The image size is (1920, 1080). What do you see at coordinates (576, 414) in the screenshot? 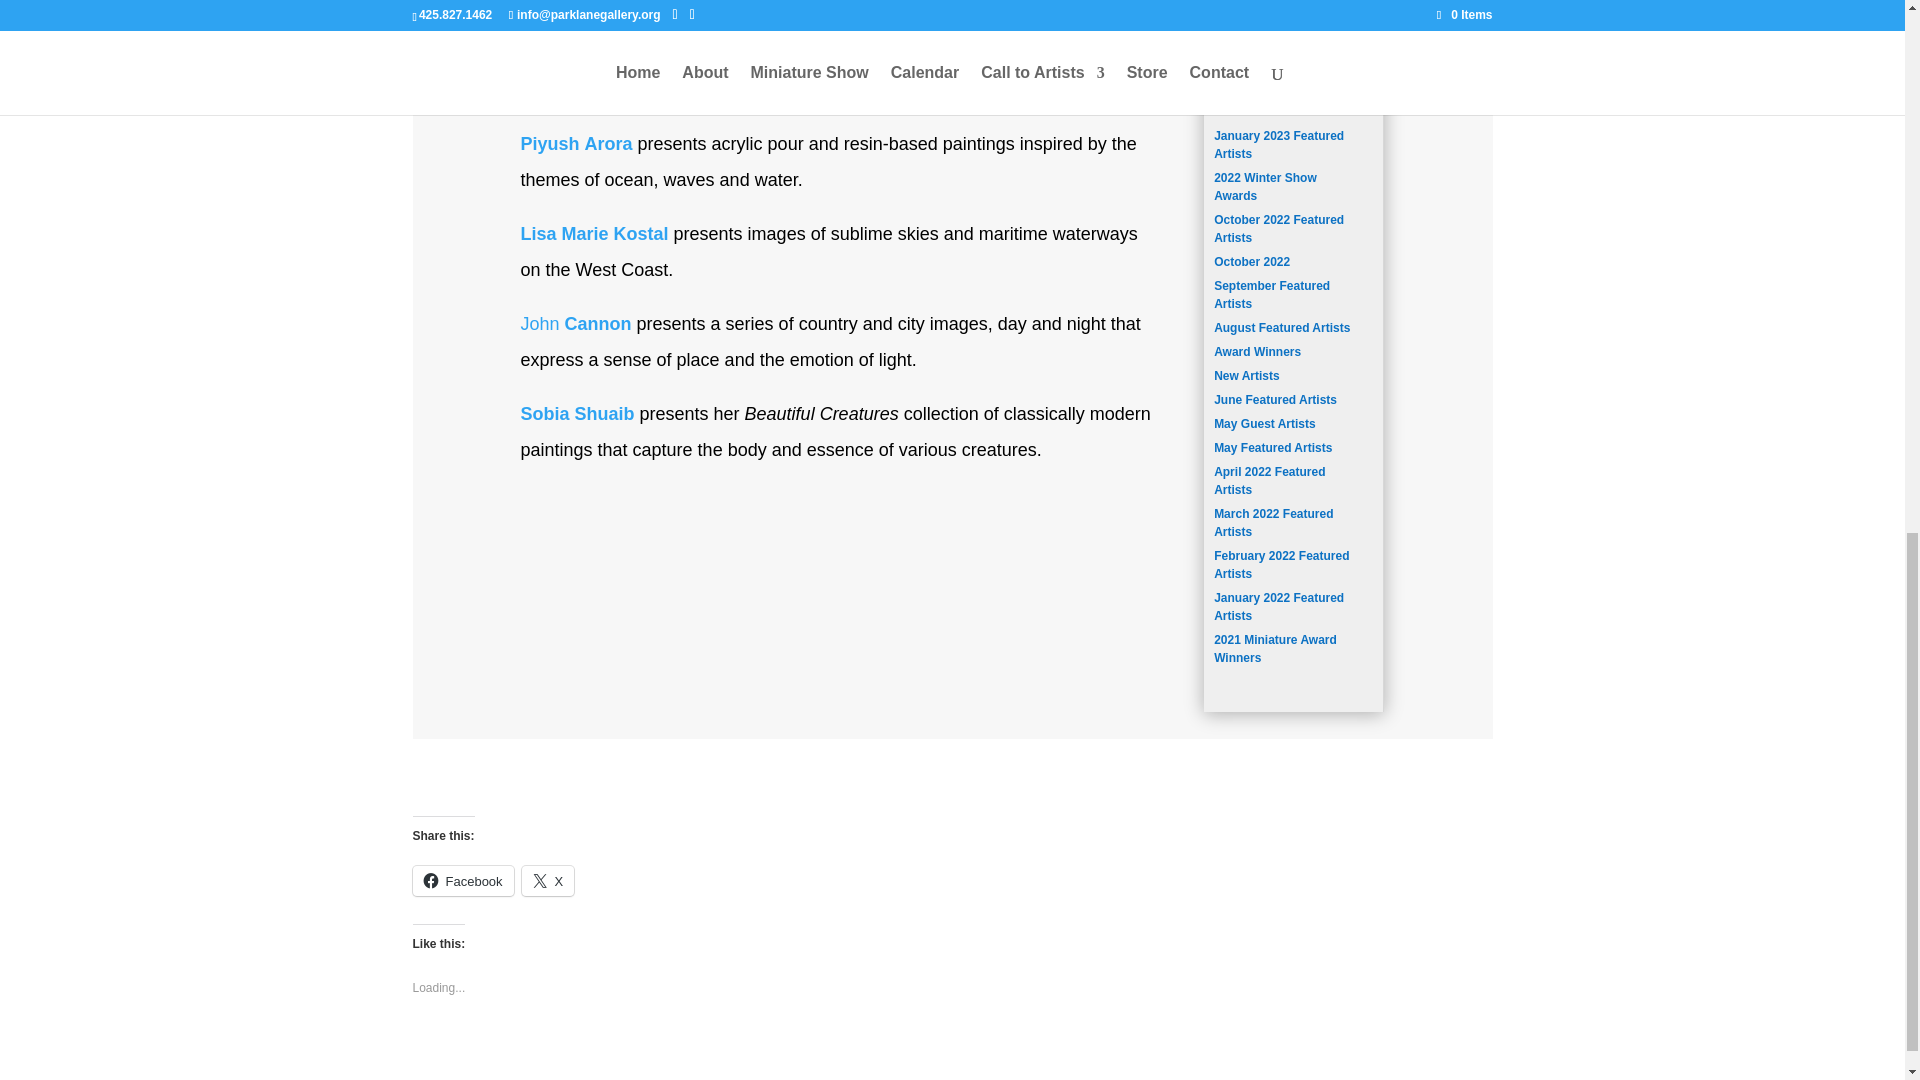
I see `Sobia Shuaib` at bounding box center [576, 414].